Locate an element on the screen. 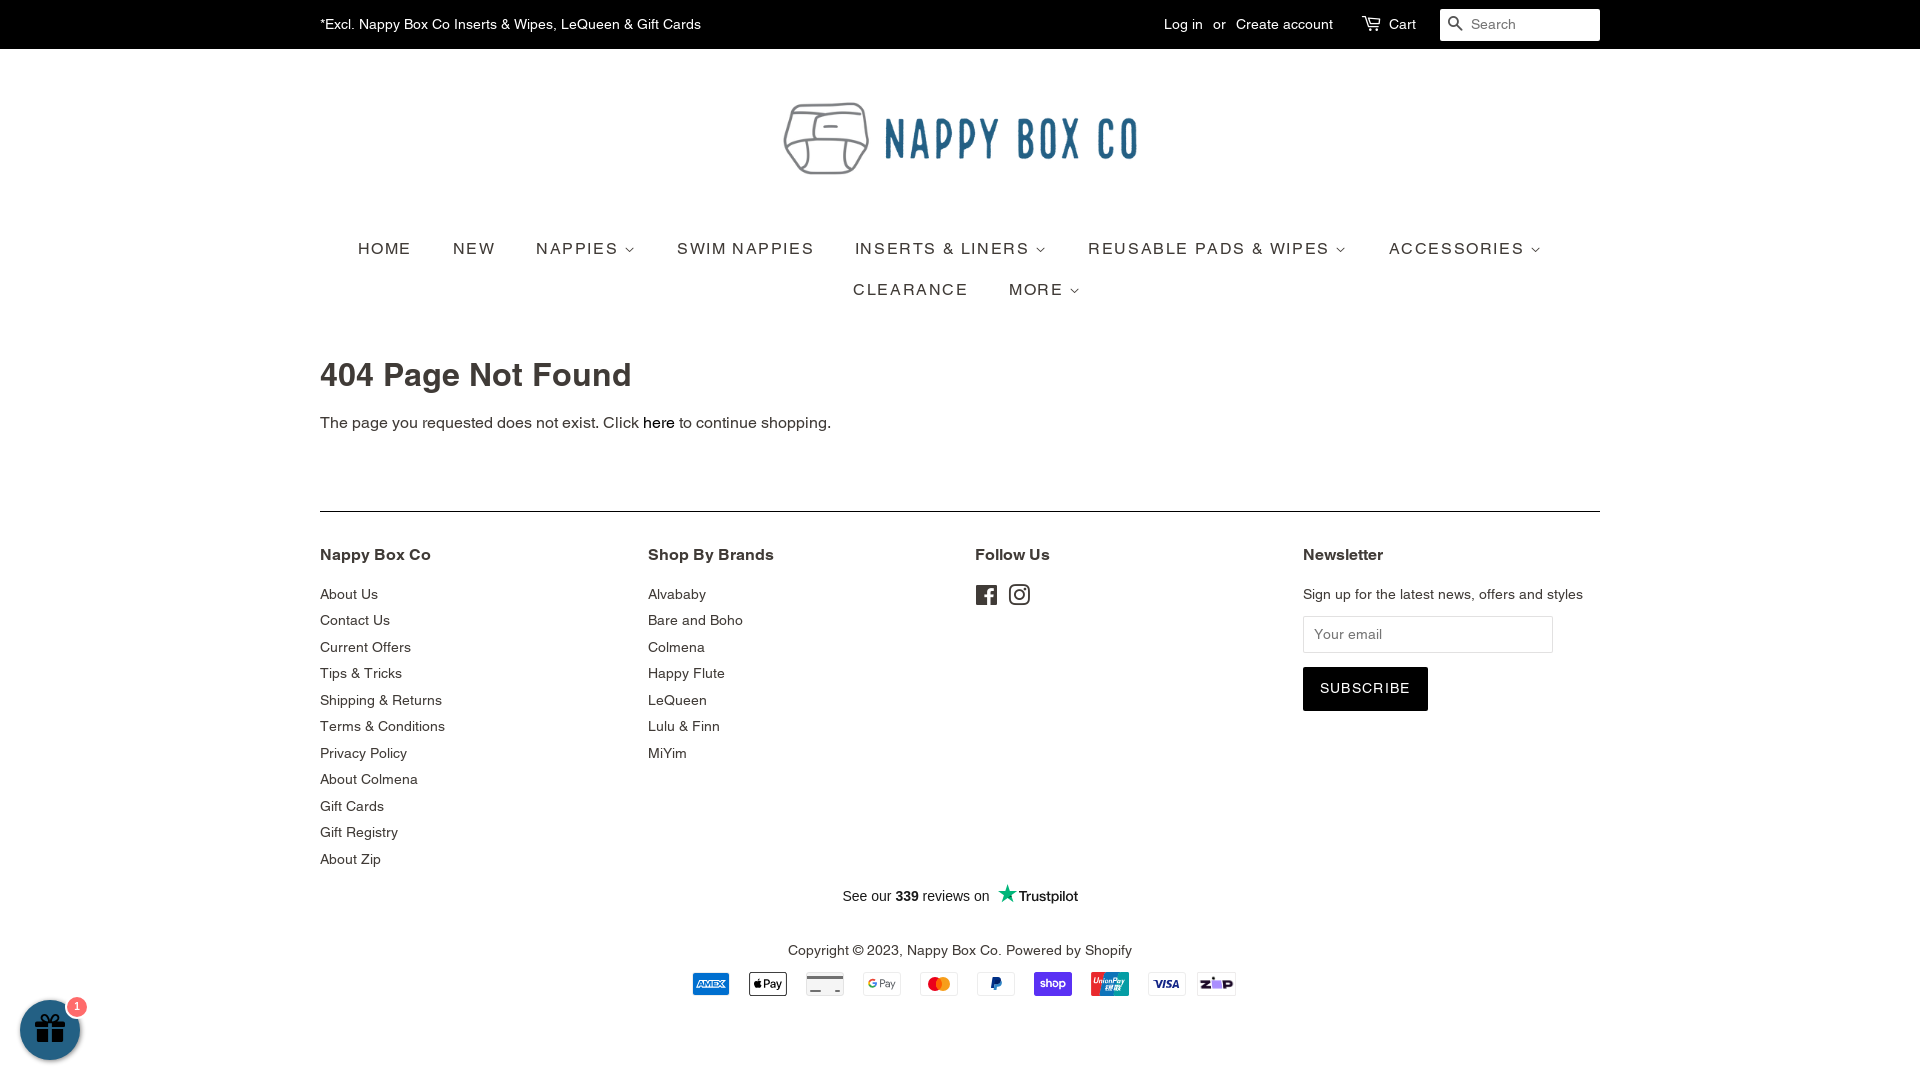 The image size is (1920, 1080). Customer reviews powered by Trustpilot is located at coordinates (960, 896).